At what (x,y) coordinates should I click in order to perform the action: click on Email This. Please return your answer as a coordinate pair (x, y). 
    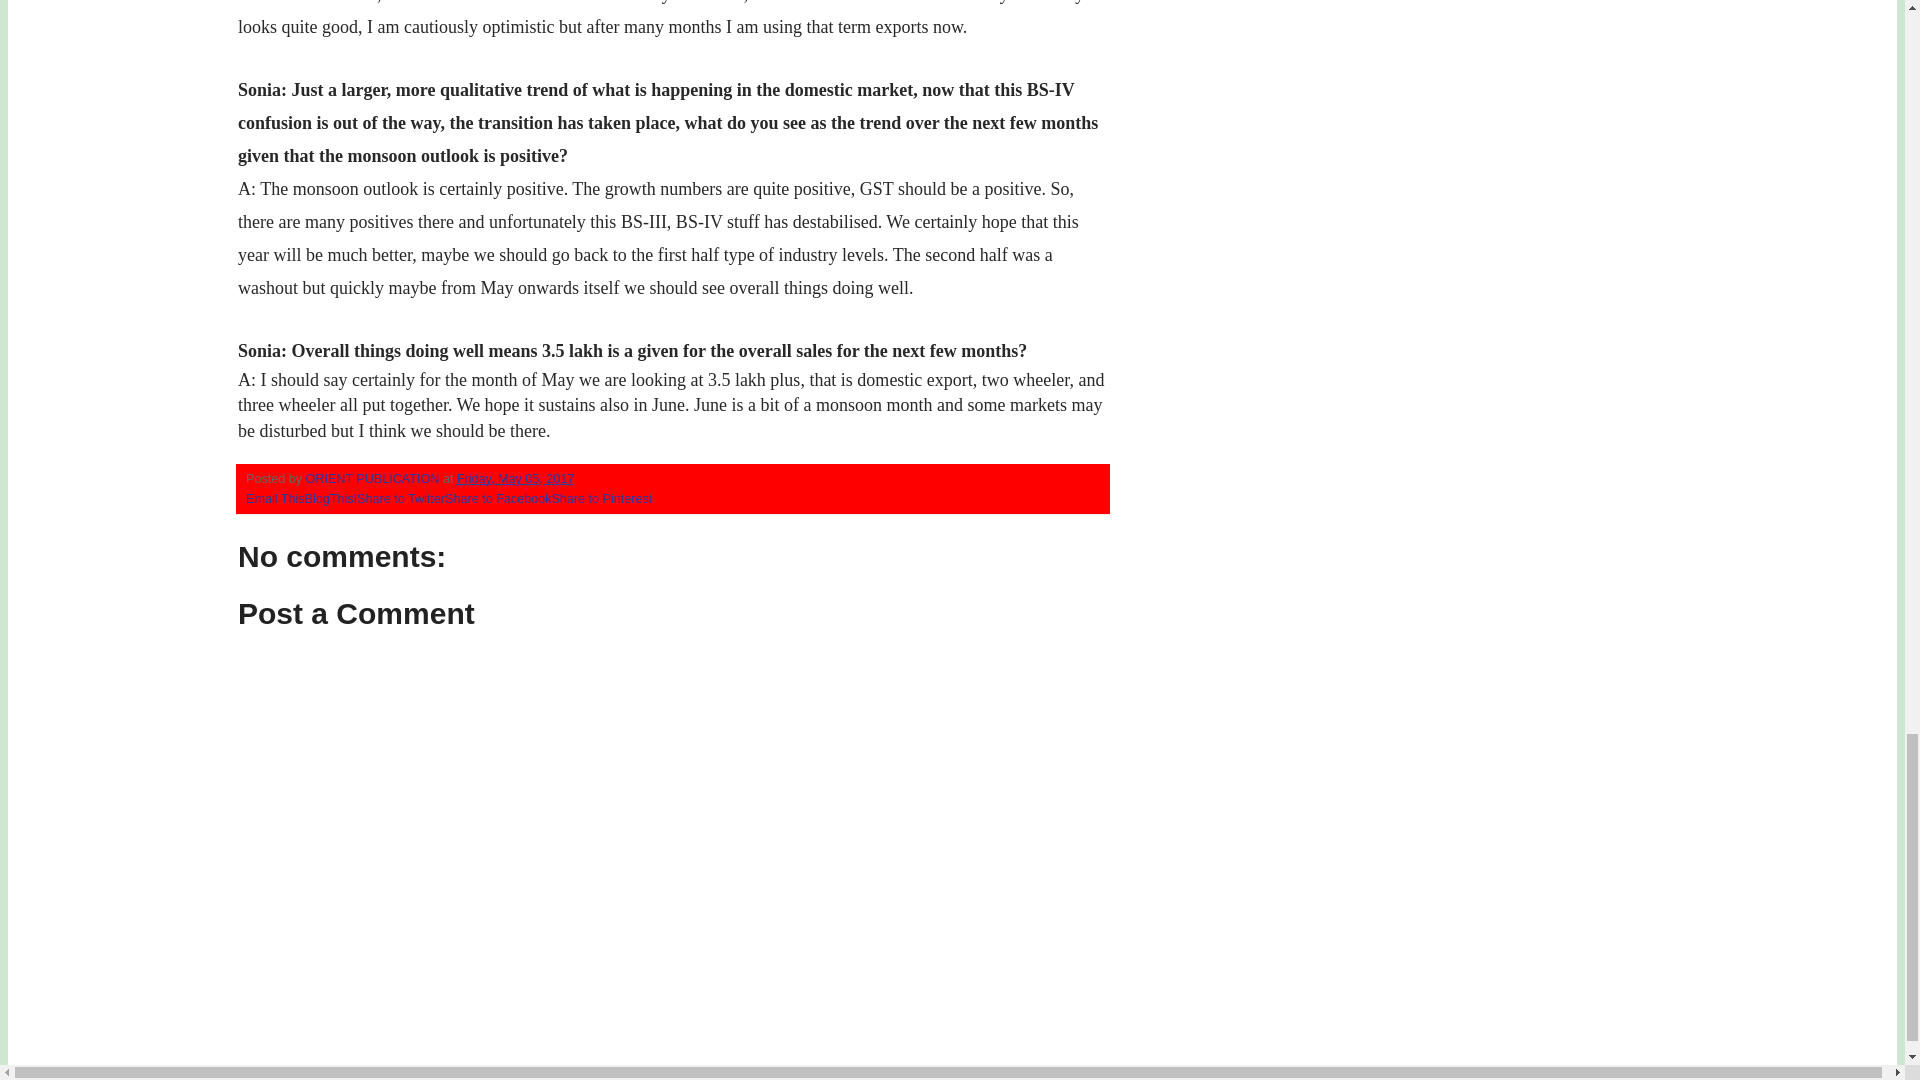
    Looking at the image, I should click on (275, 499).